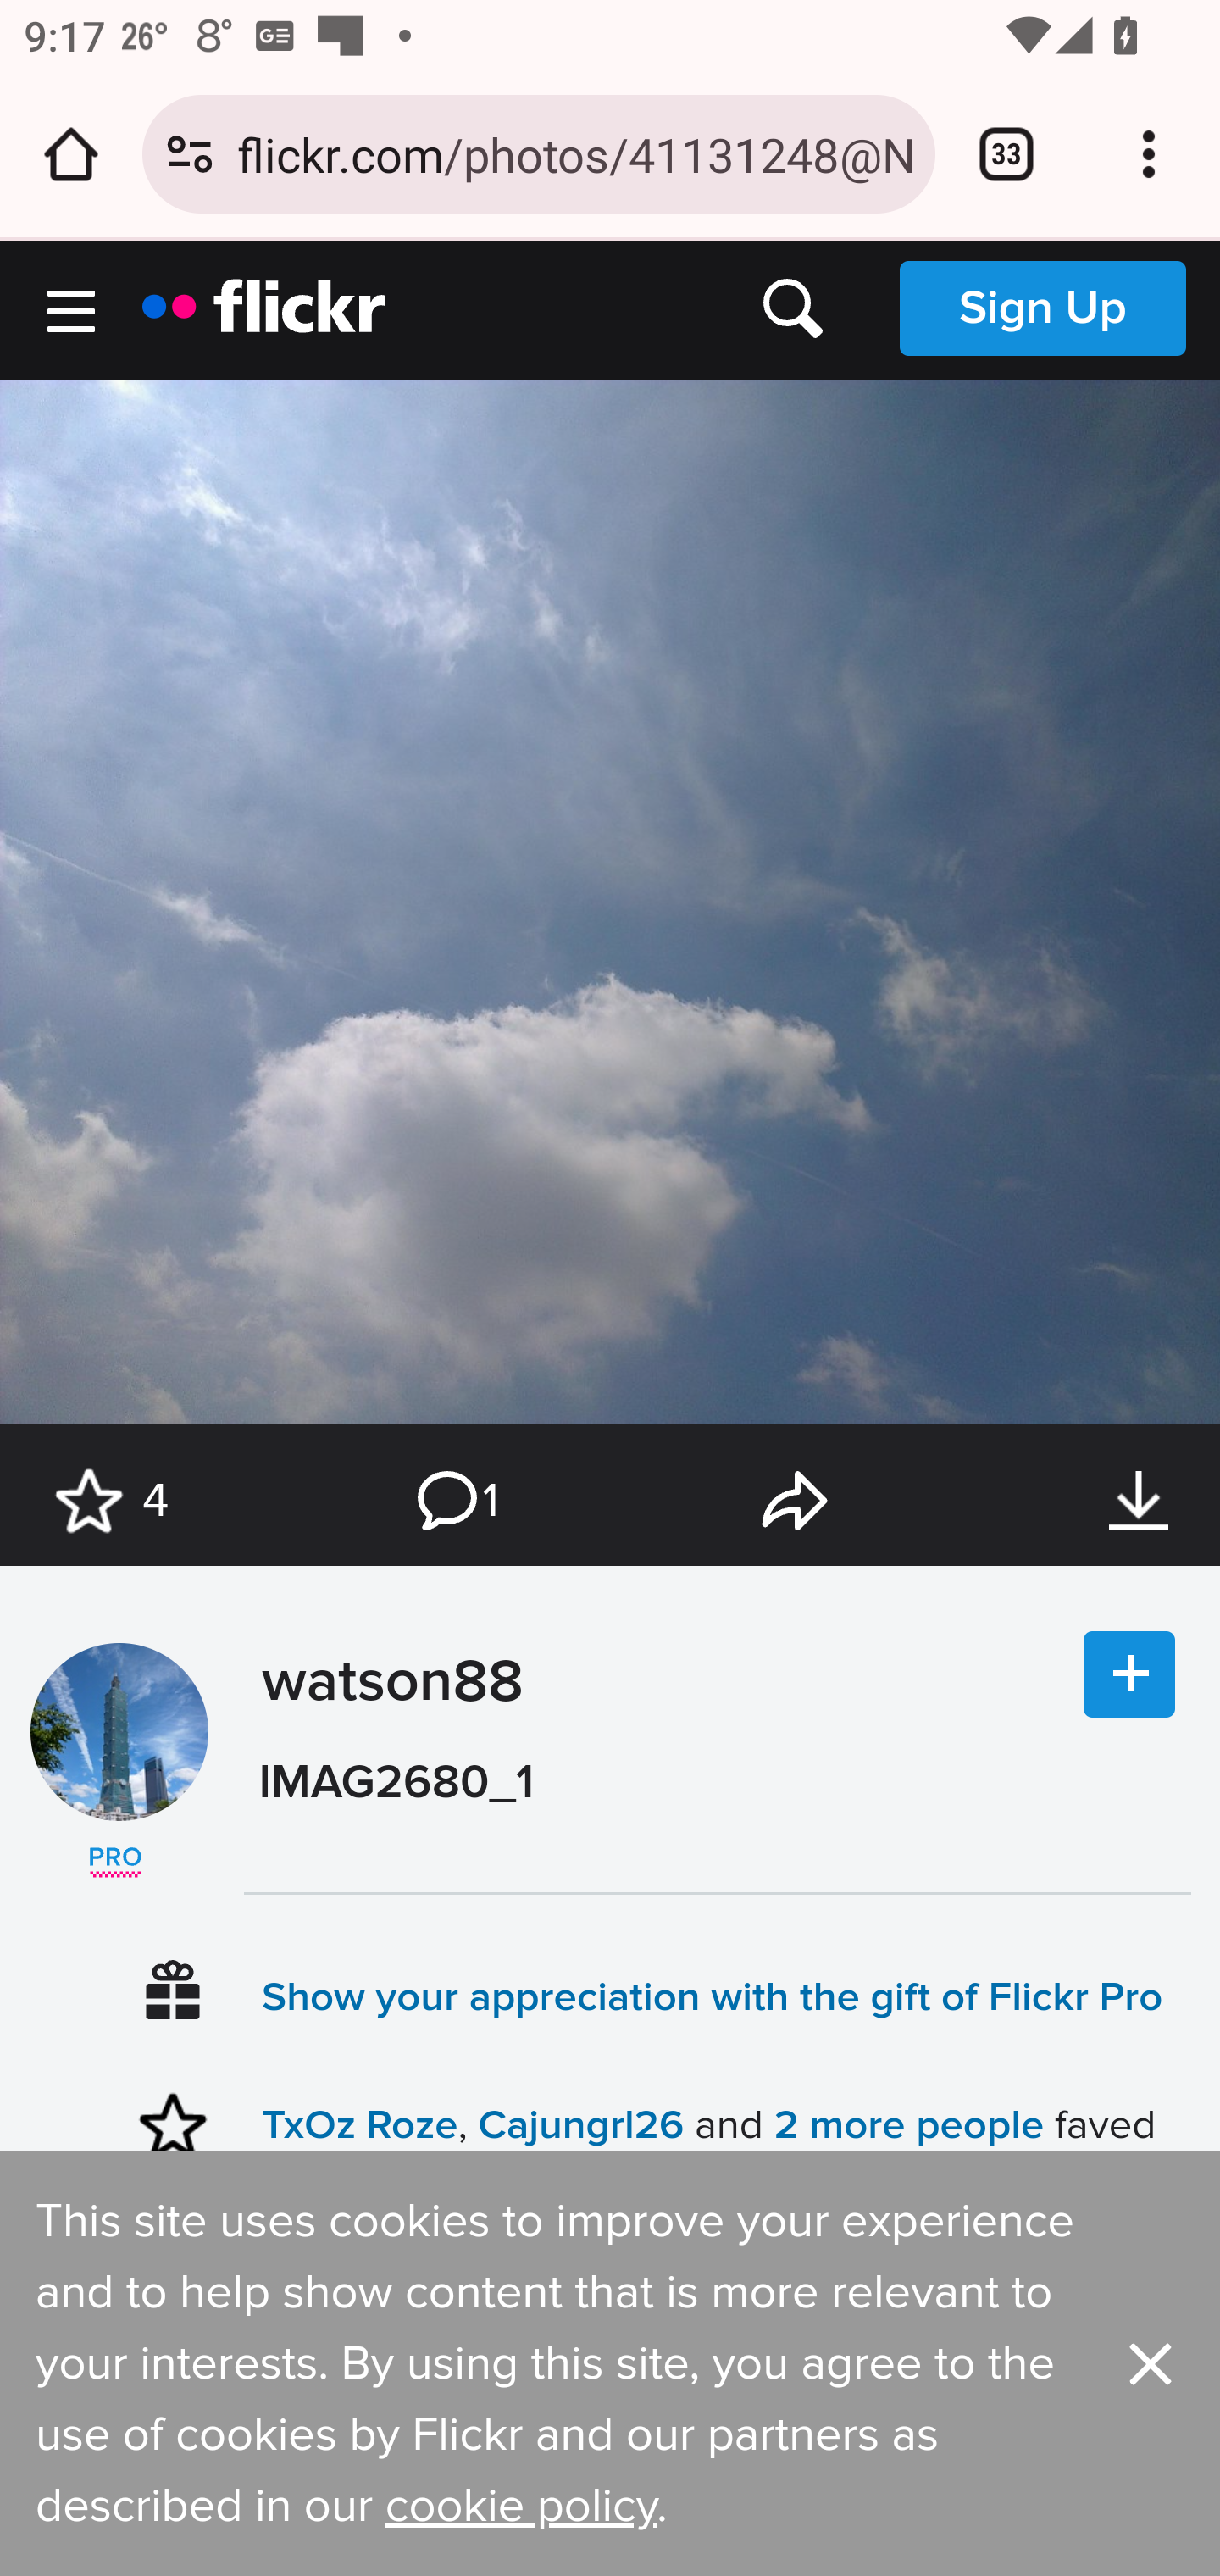 The height and width of the screenshot is (2576, 1220). I want to click on 2 more people, so click(908, 2125).